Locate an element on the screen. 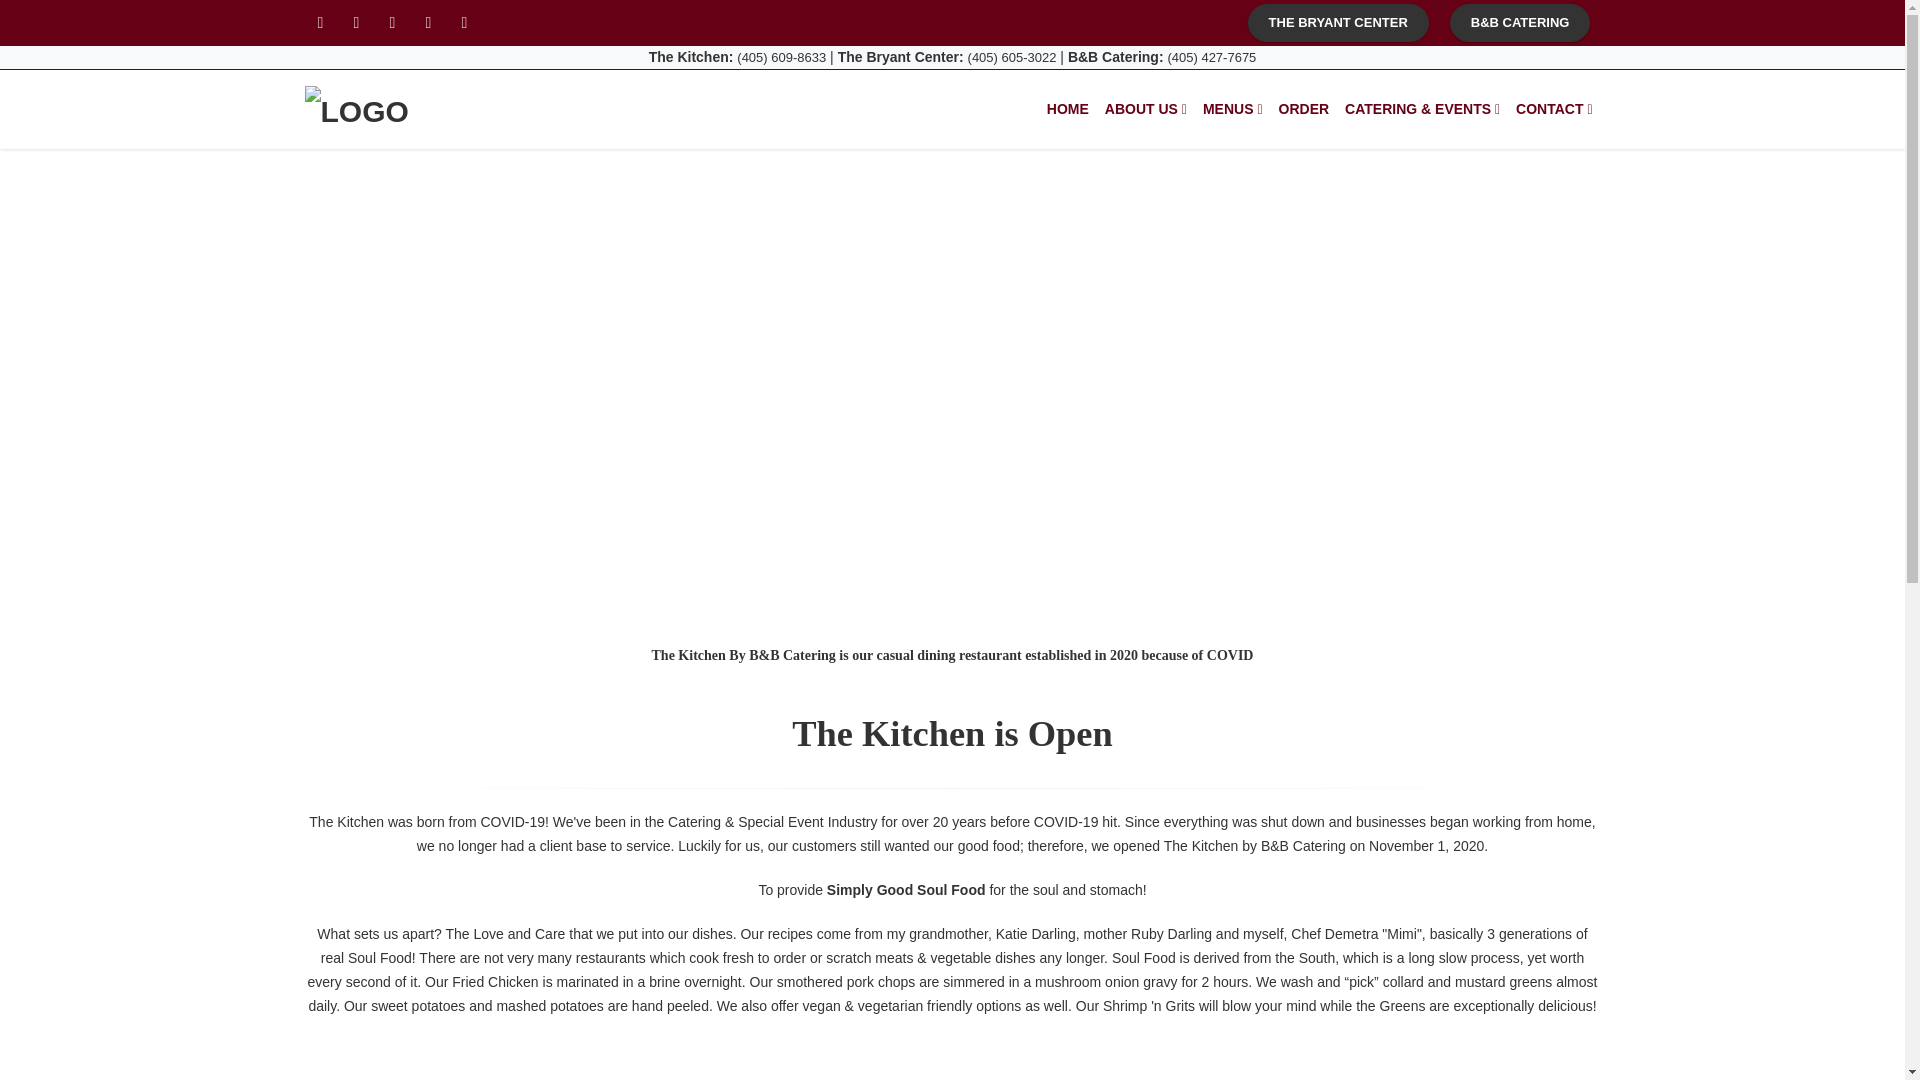 The image size is (1920, 1080). ORDER is located at coordinates (1304, 109).